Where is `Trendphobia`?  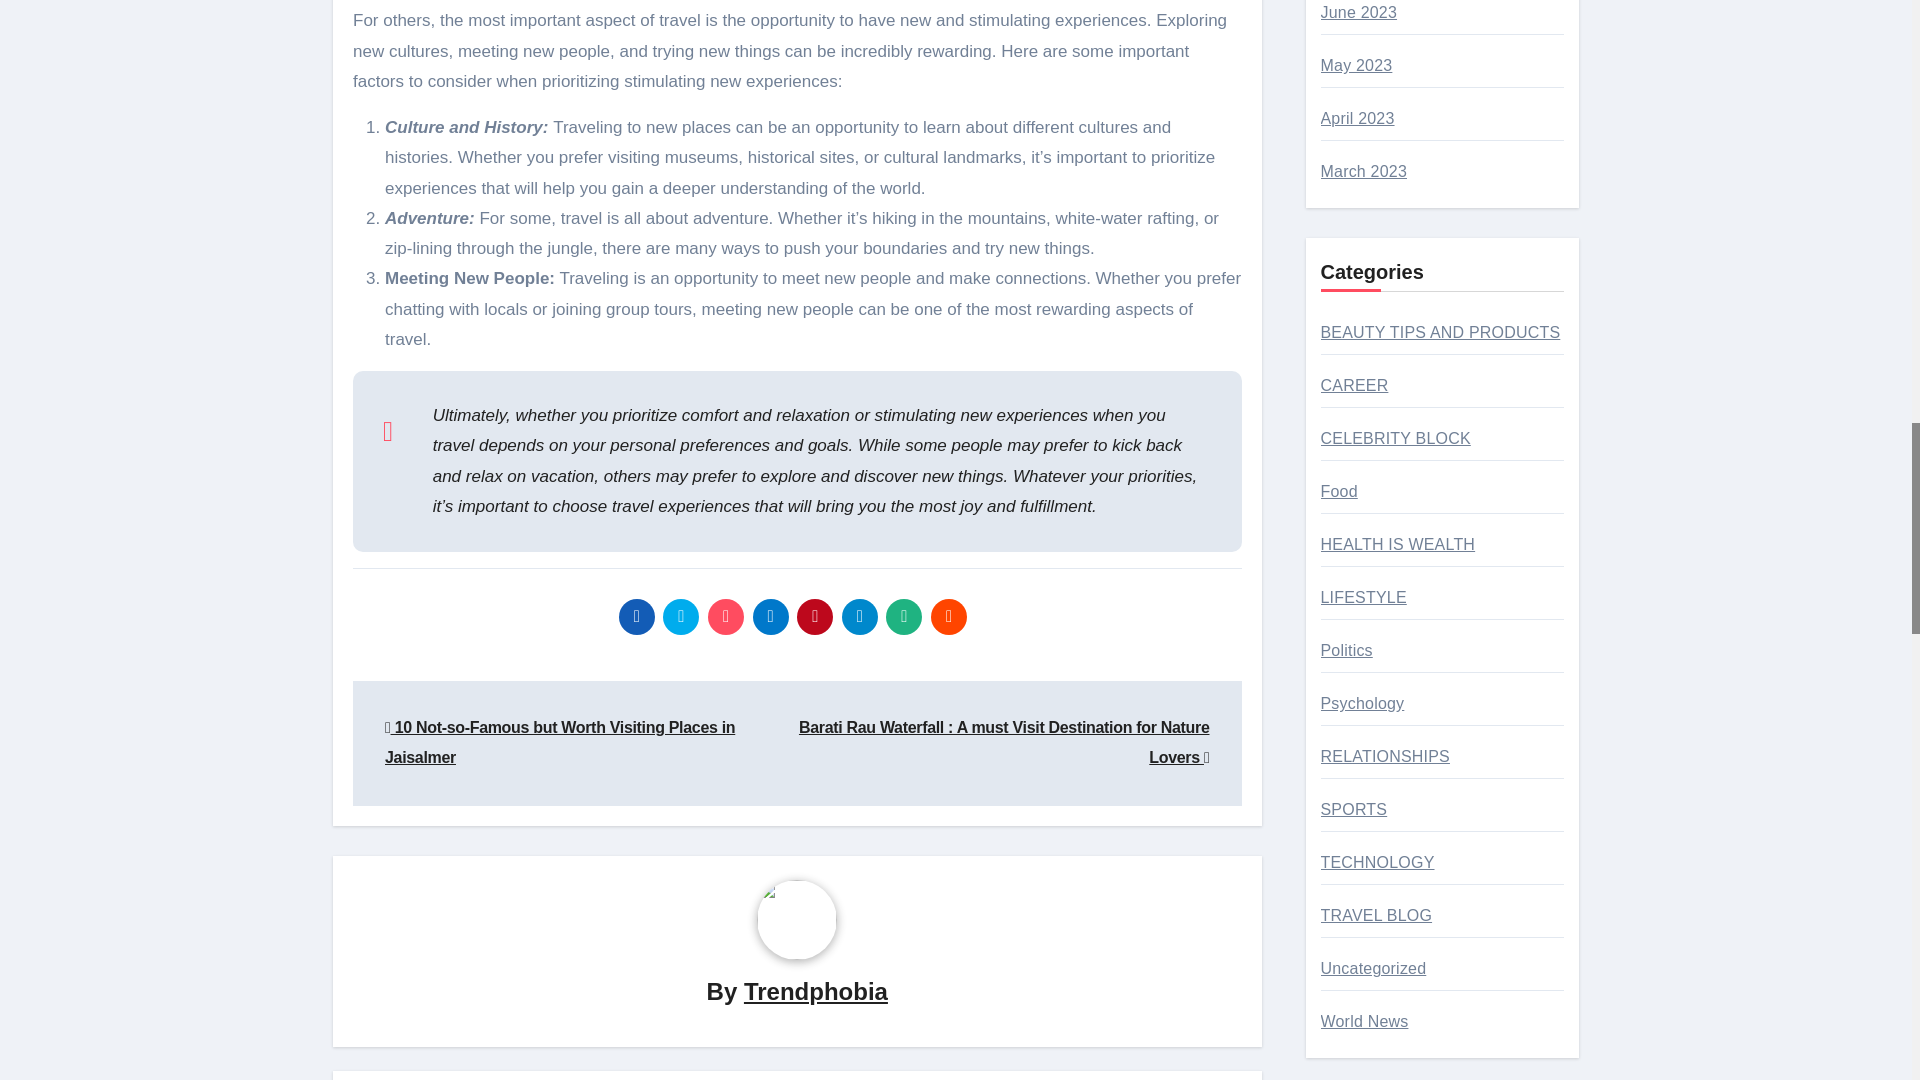 Trendphobia is located at coordinates (816, 992).